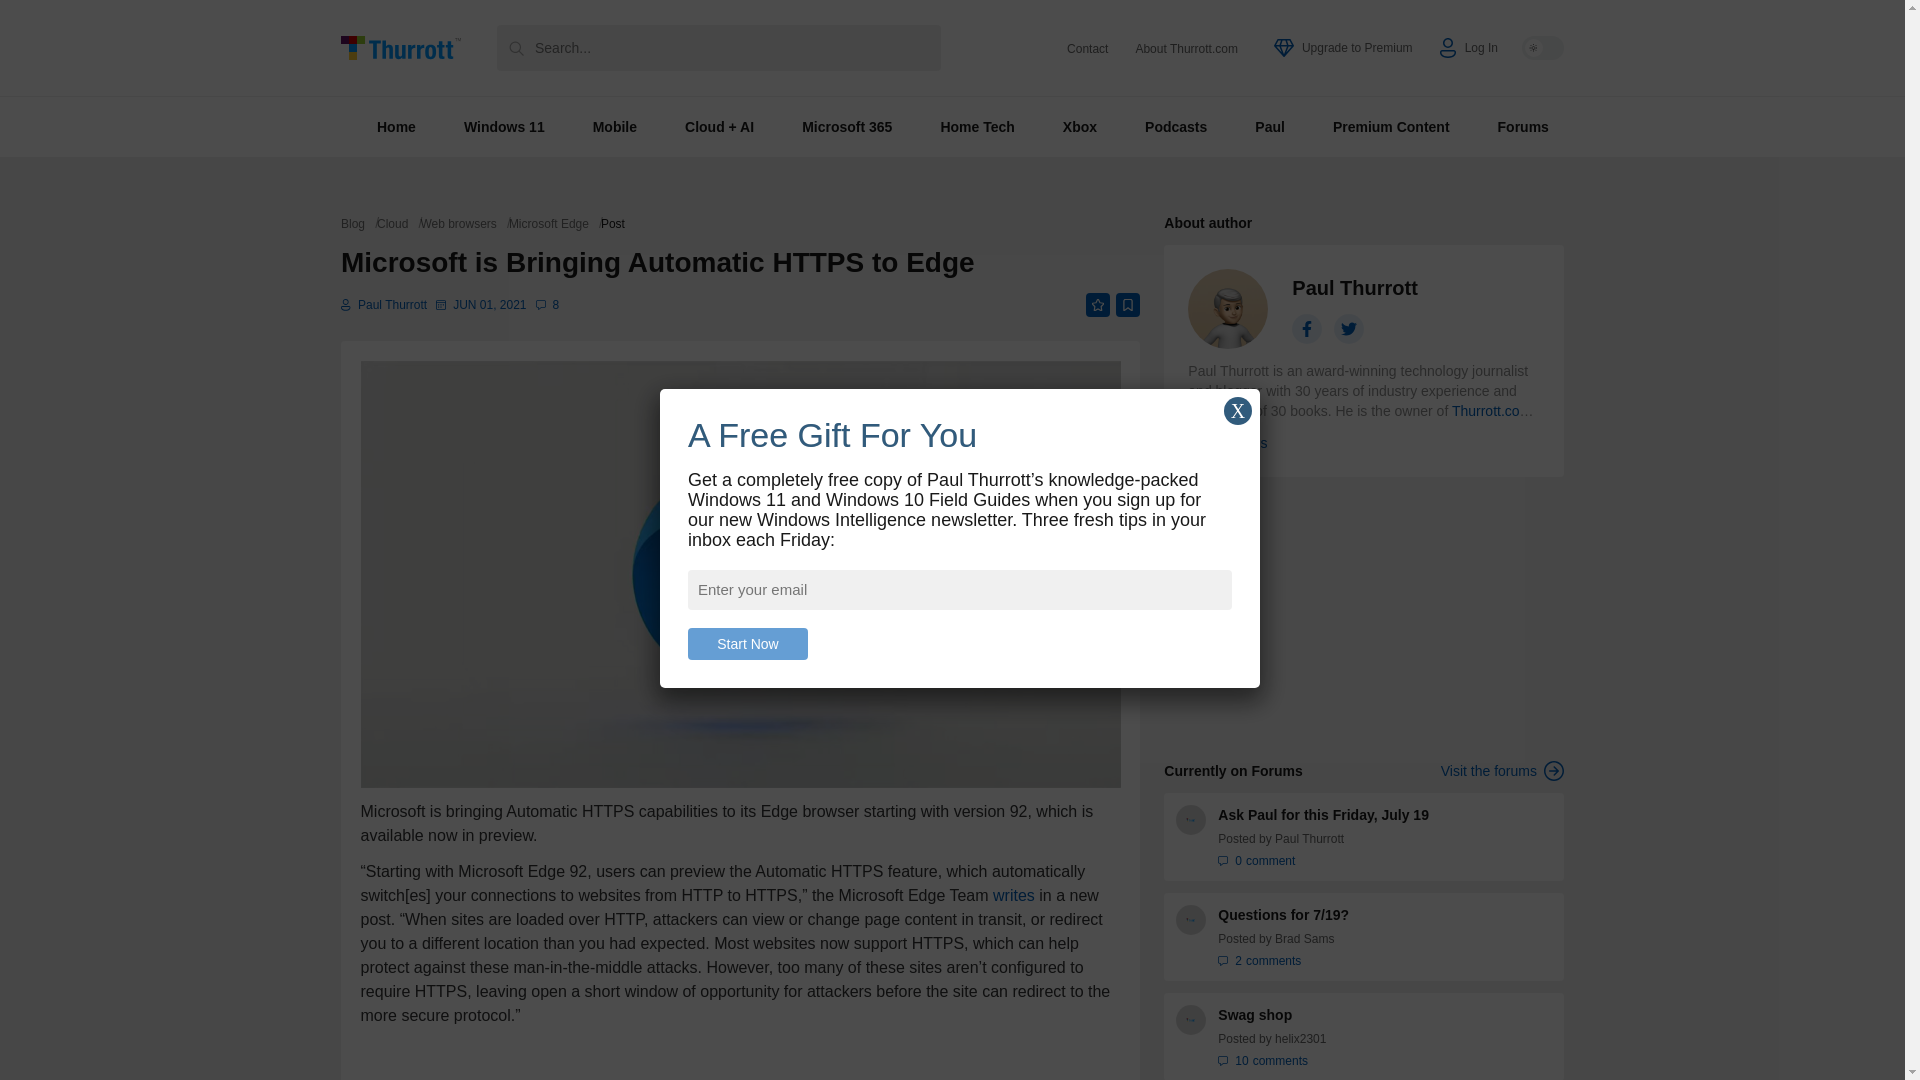 This screenshot has height=1080, width=1920. Describe the element at coordinates (396, 126) in the screenshot. I see `Home` at that location.